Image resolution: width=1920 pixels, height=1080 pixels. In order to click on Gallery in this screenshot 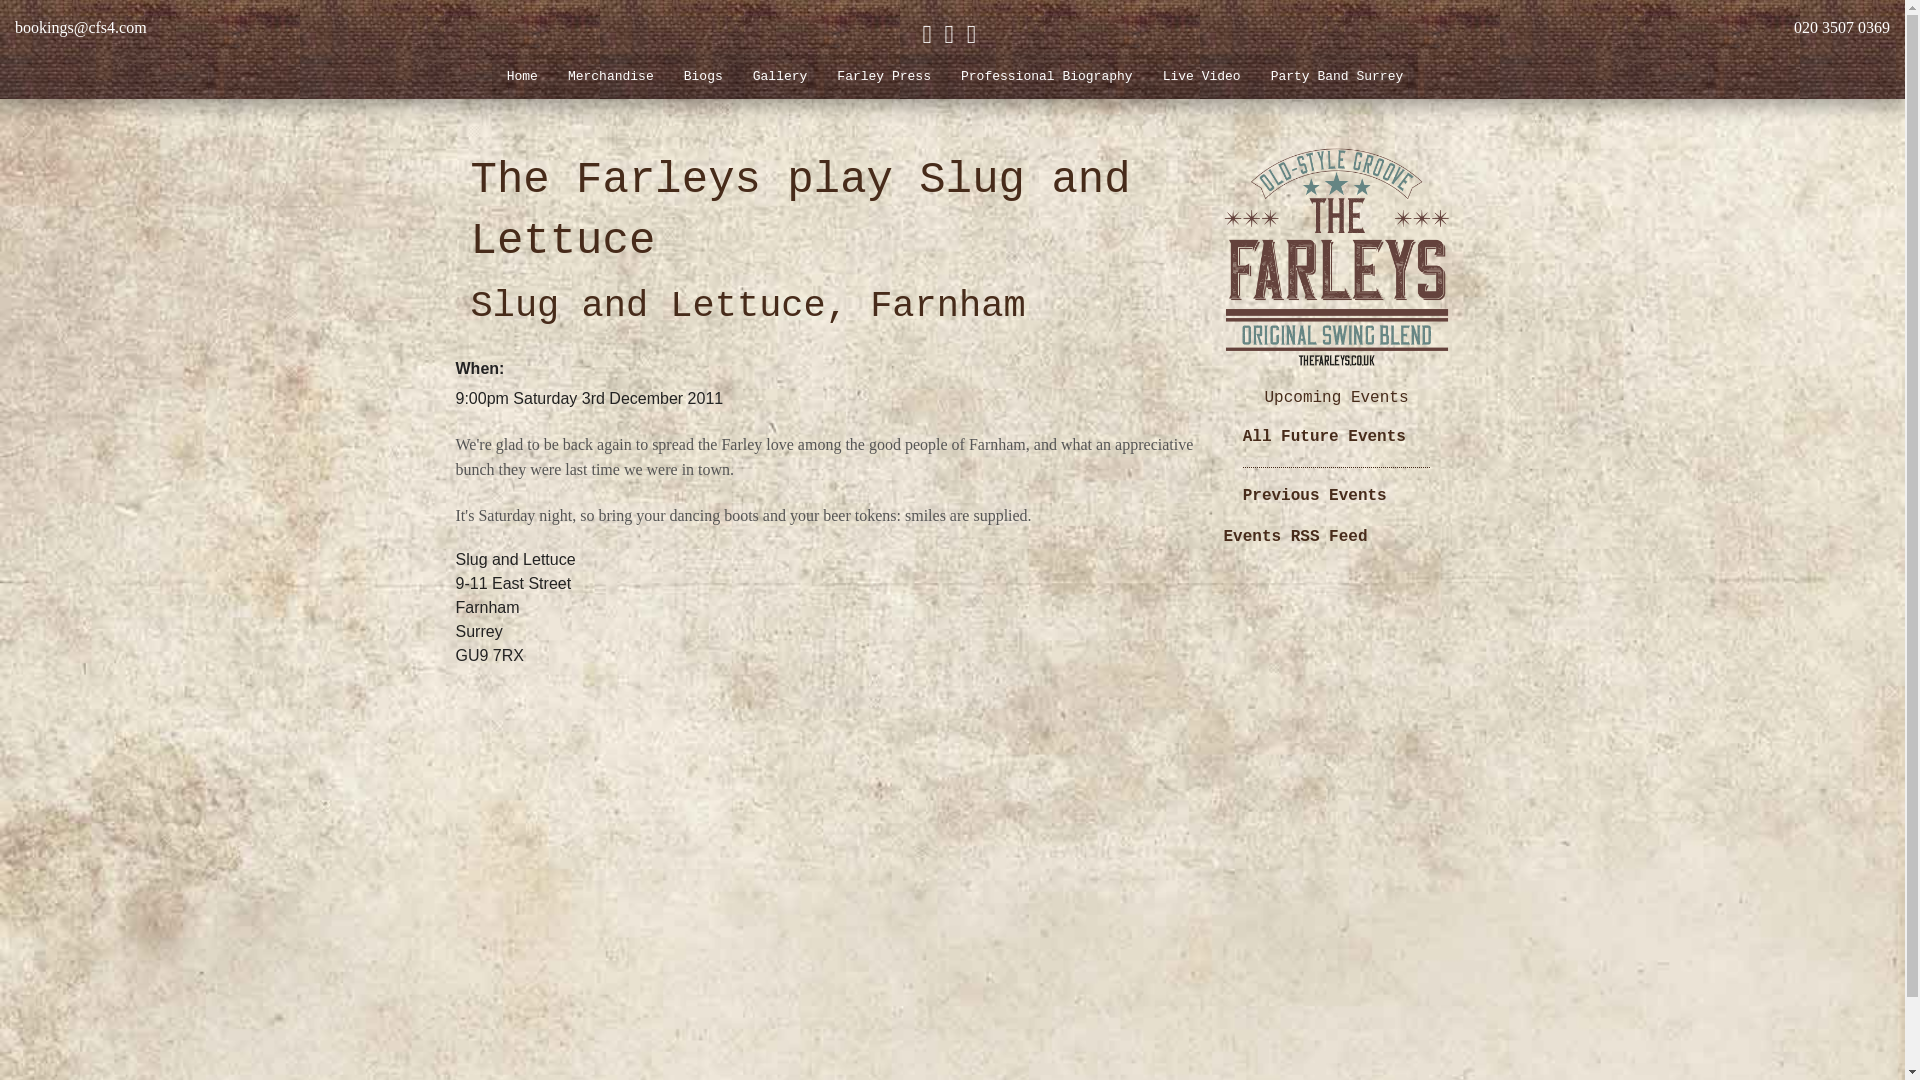, I will do `click(780, 76)`.